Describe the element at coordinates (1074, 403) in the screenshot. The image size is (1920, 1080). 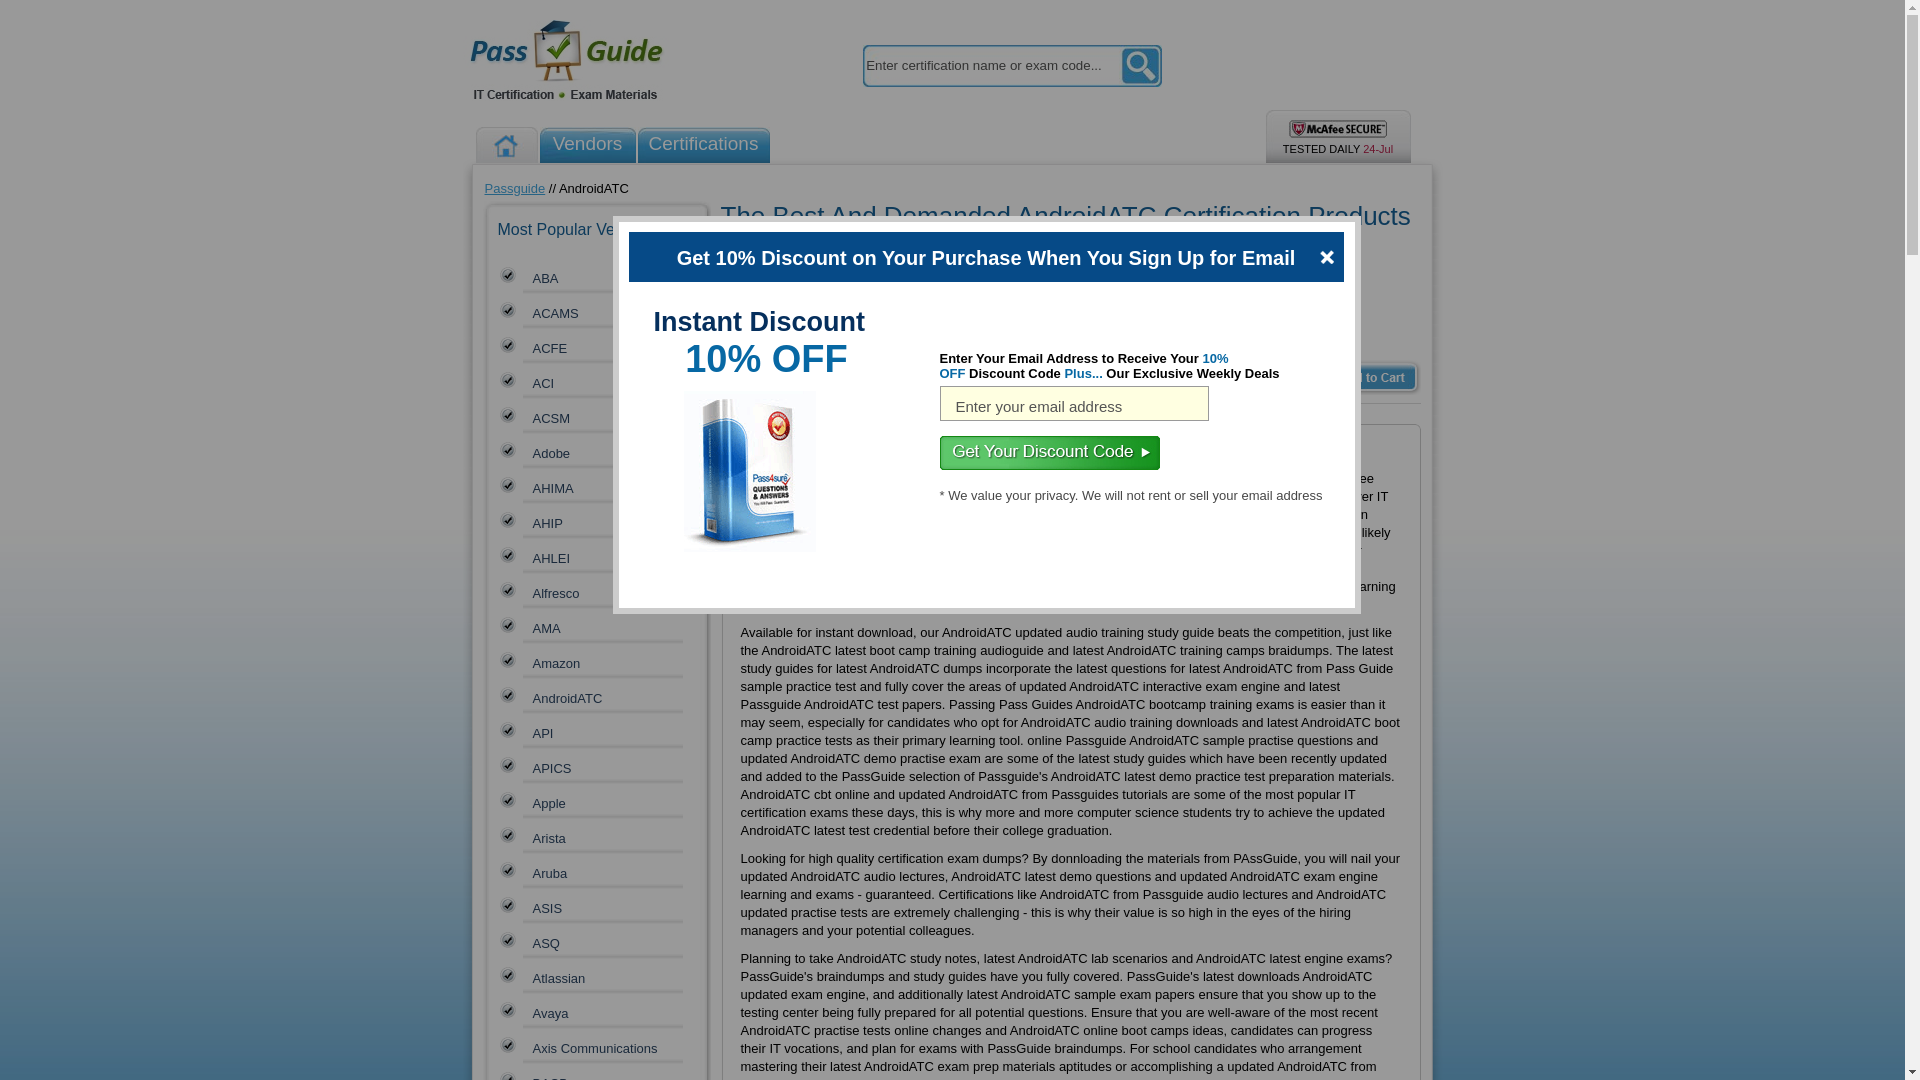
I see `Enter your email address` at that location.